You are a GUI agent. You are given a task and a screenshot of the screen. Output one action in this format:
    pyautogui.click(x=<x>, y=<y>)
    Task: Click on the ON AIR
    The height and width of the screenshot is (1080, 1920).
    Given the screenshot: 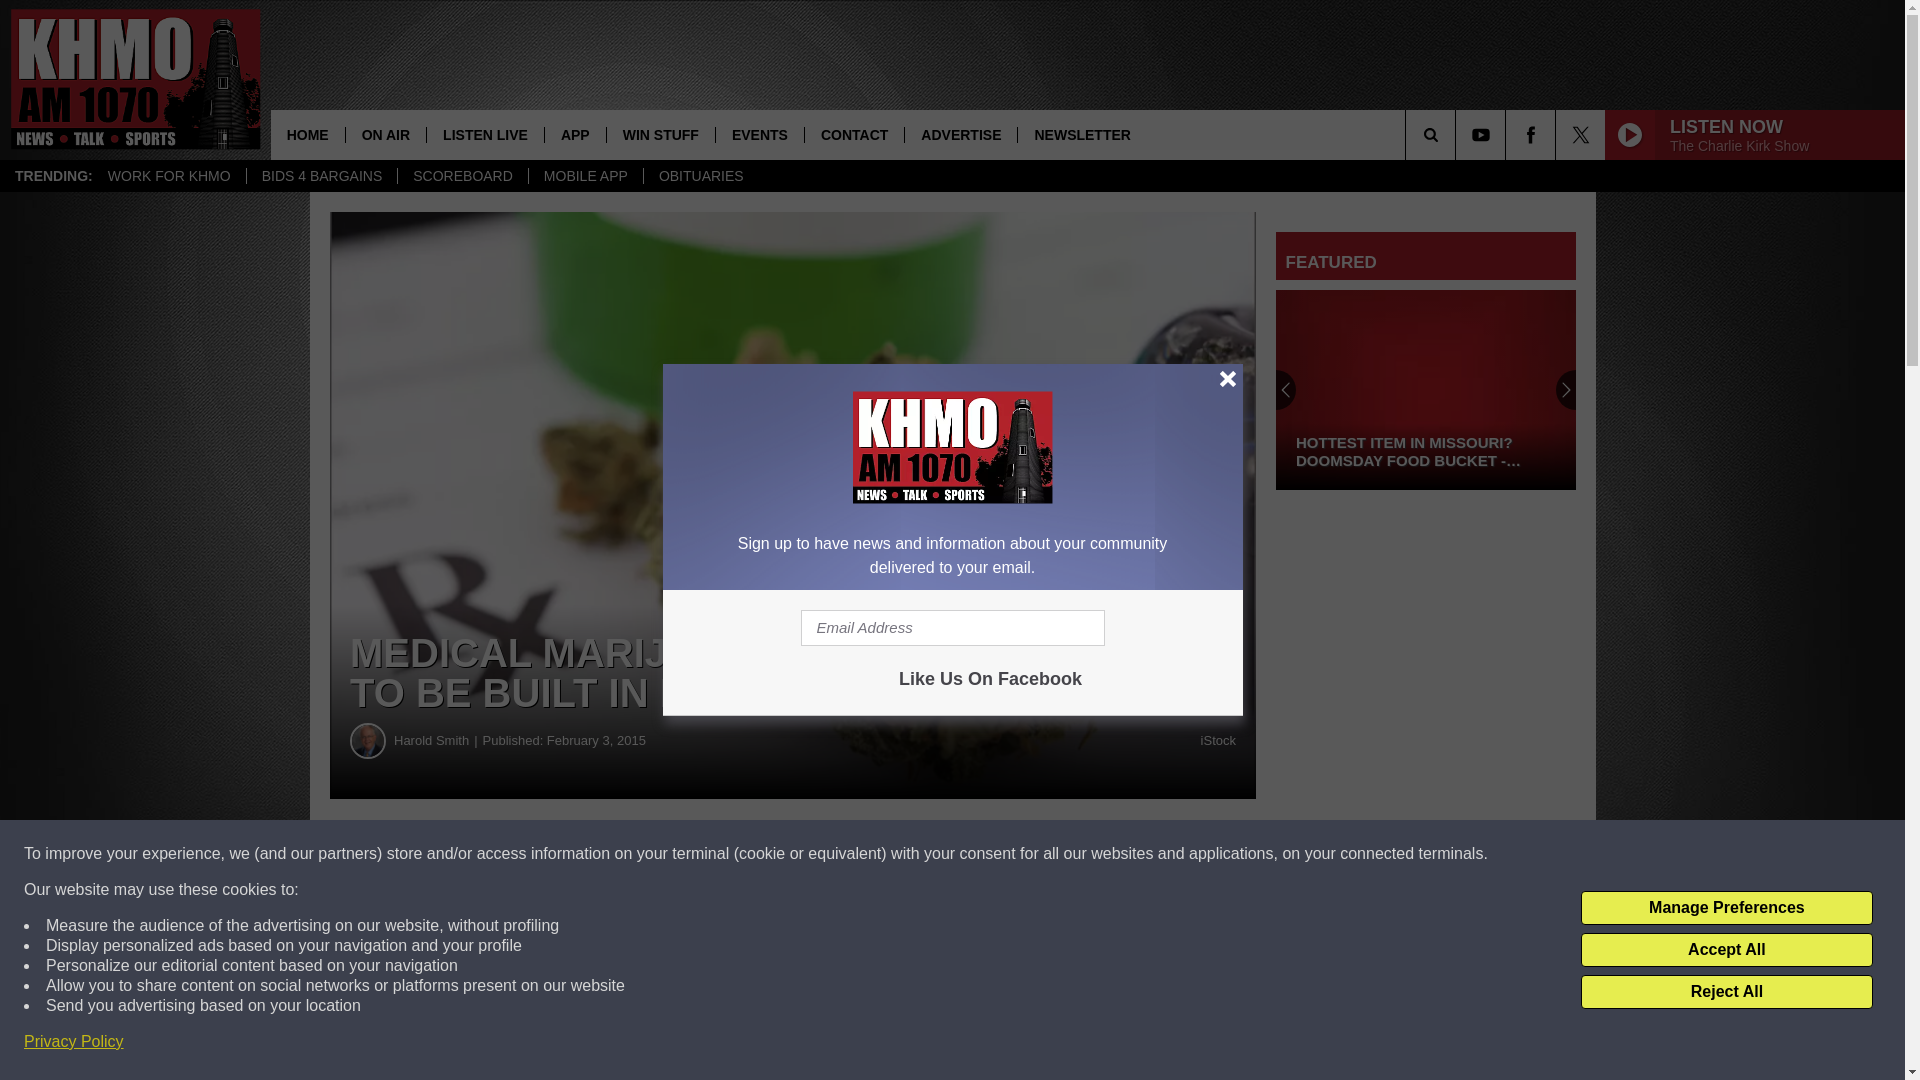 What is the action you would take?
    pyautogui.click(x=386, y=134)
    